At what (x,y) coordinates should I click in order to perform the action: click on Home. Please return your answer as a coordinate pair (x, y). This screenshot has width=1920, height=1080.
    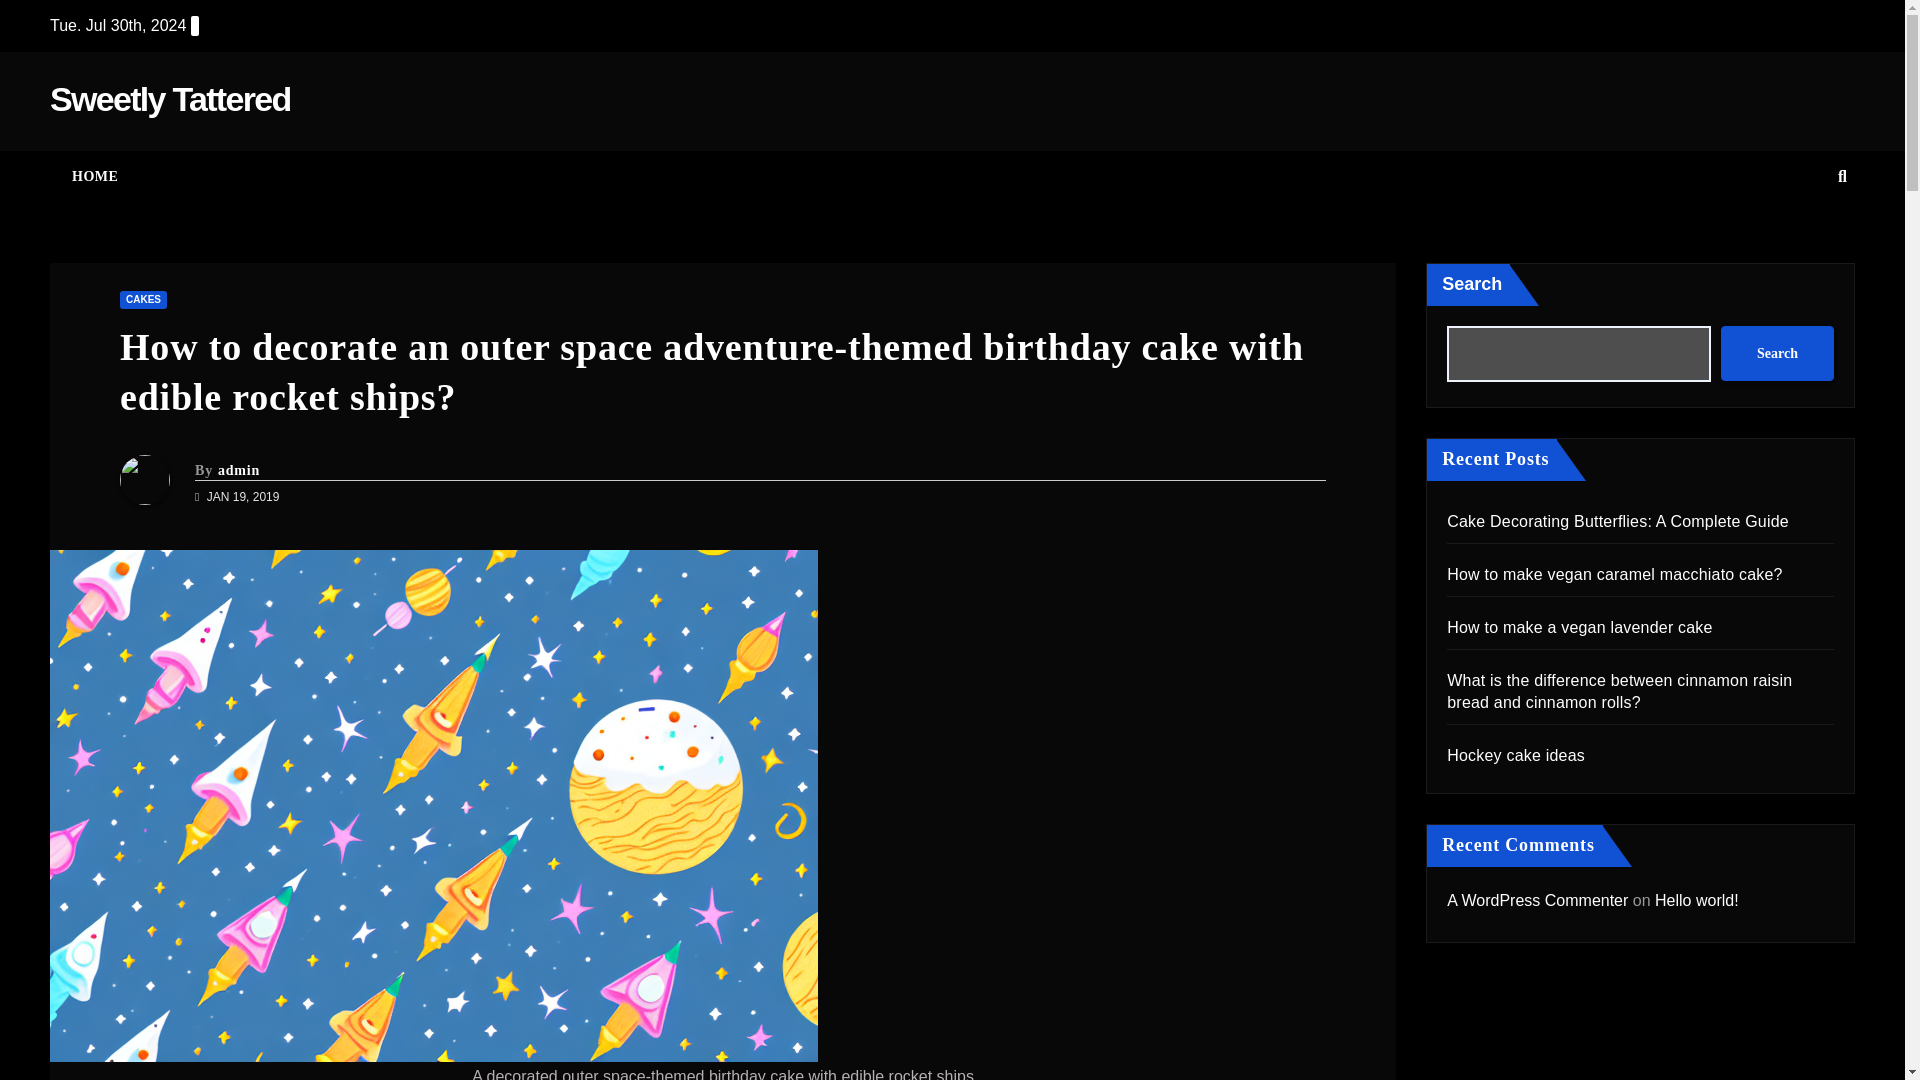
    Looking at the image, I should click on (94, 177).